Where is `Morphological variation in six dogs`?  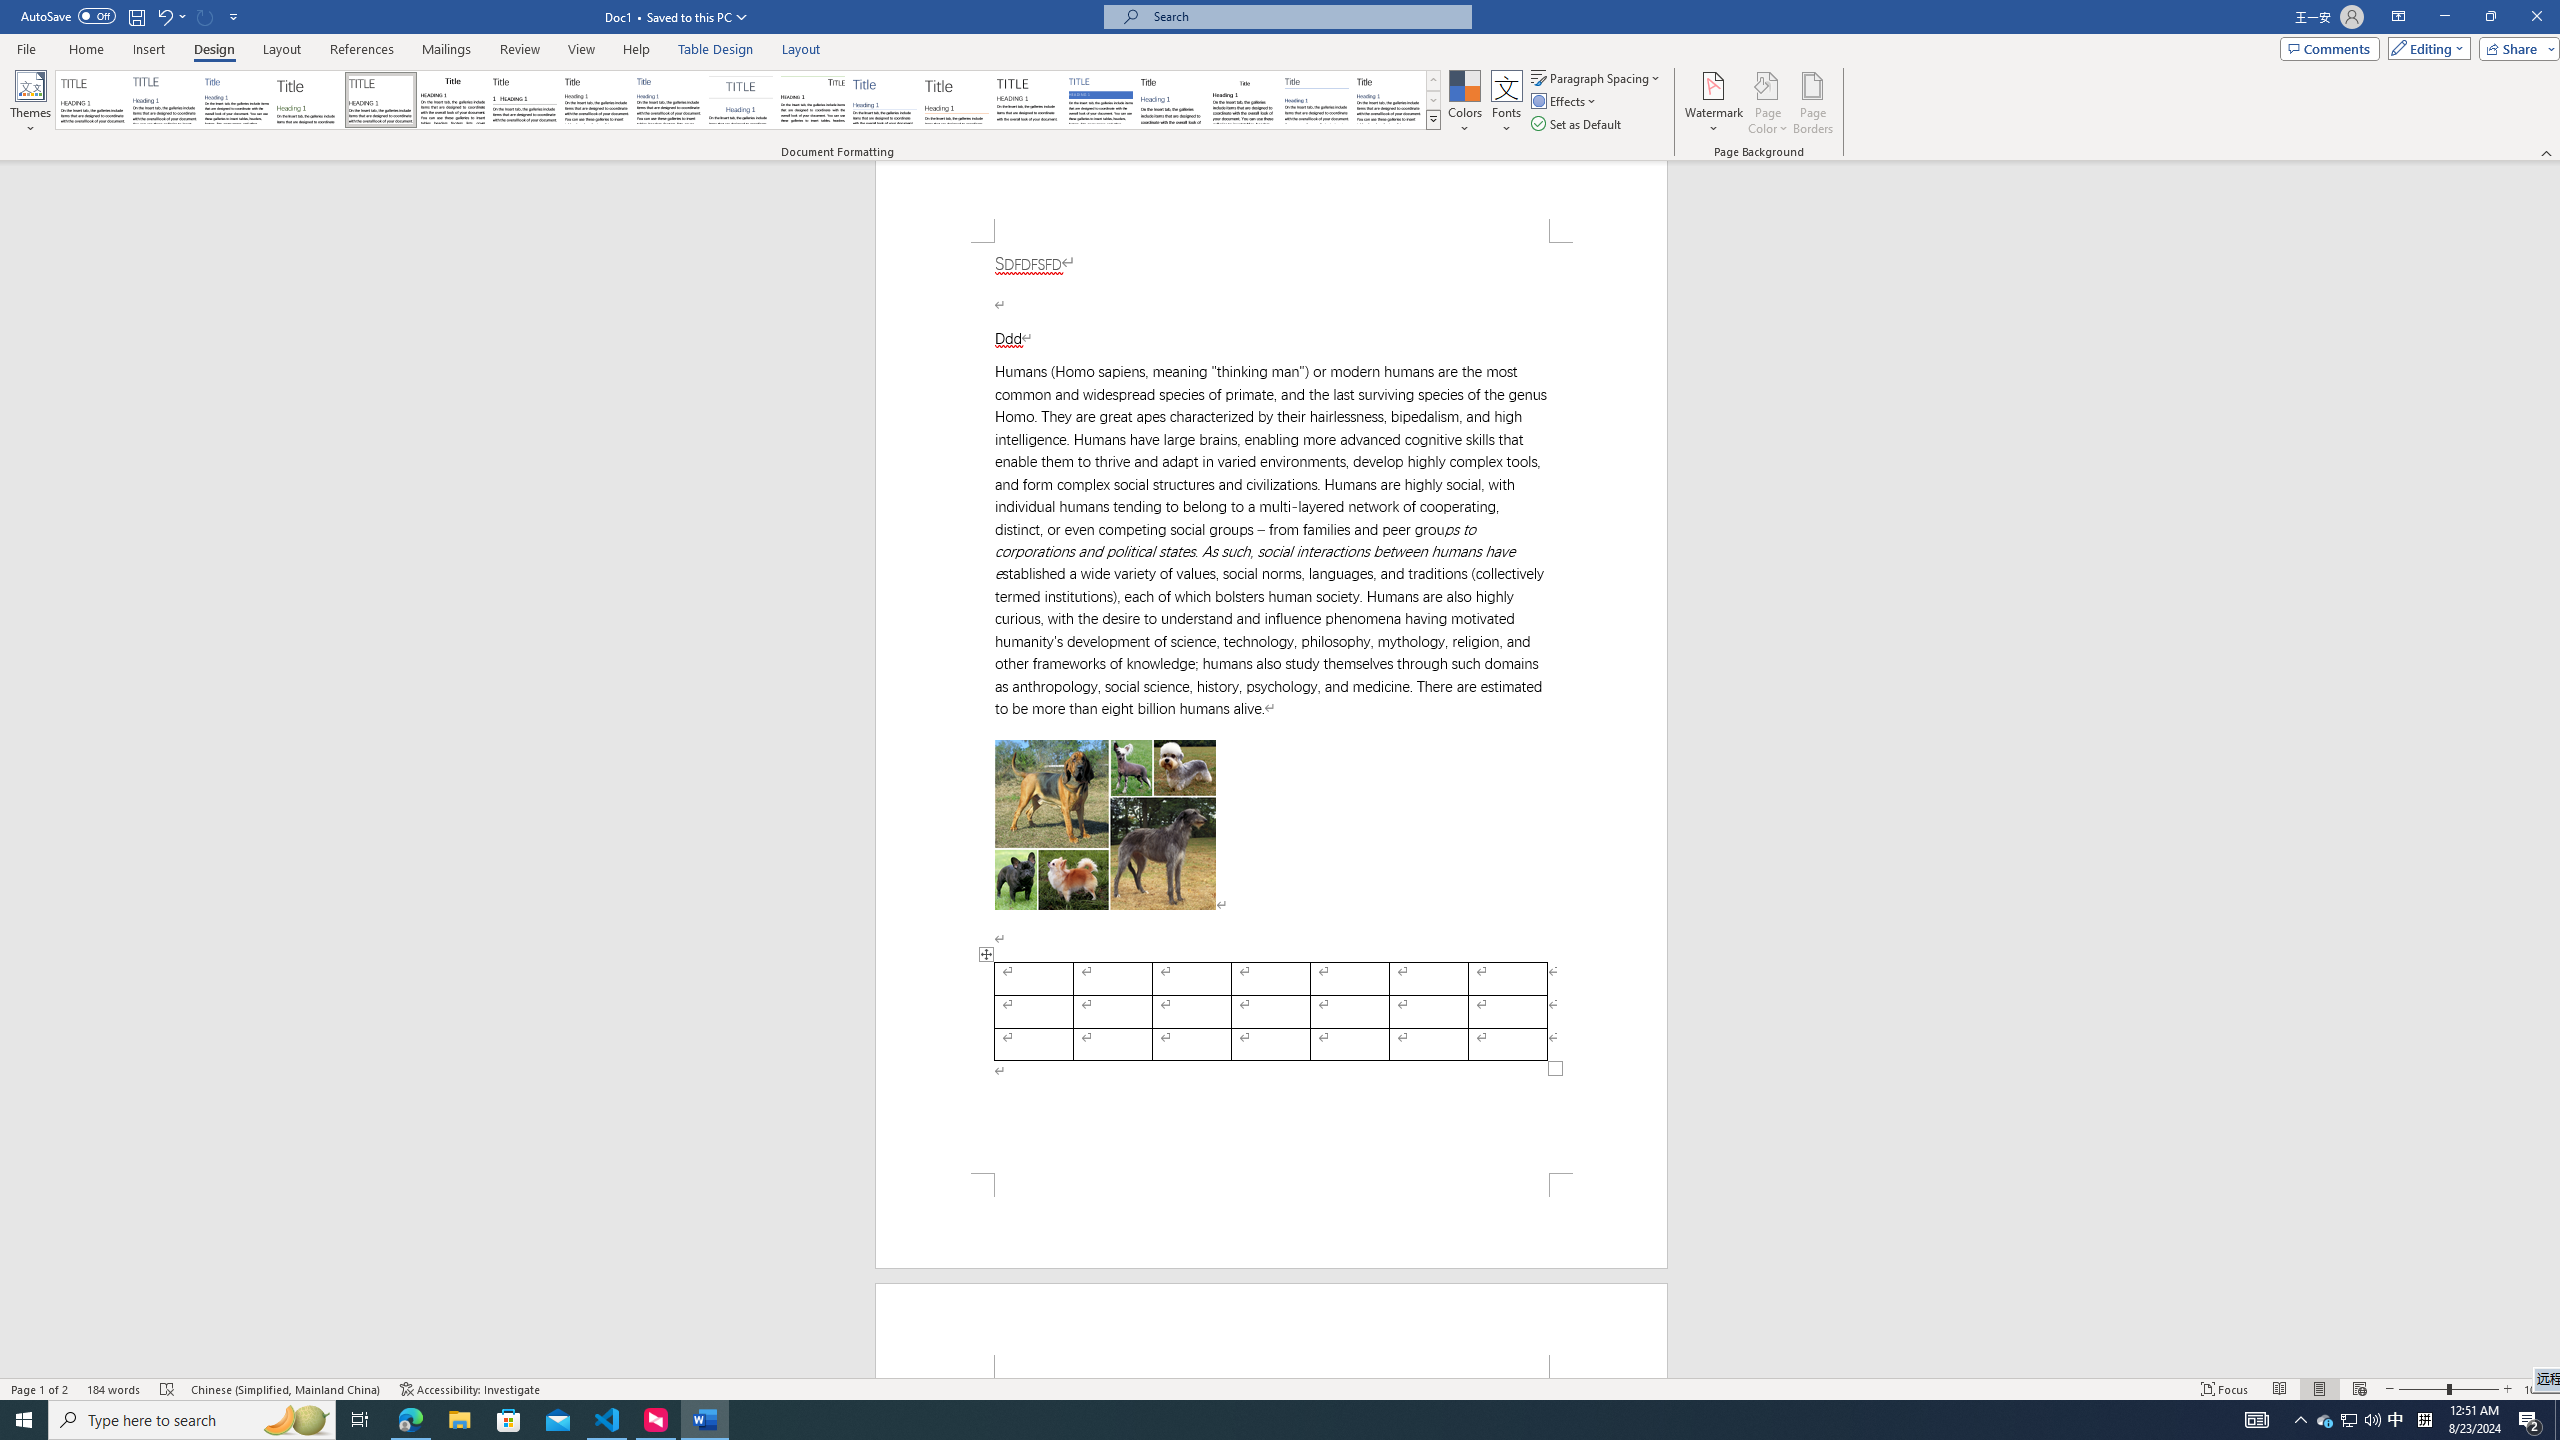
Morphological variation in six dogs is located at coordinates (1106, 825).